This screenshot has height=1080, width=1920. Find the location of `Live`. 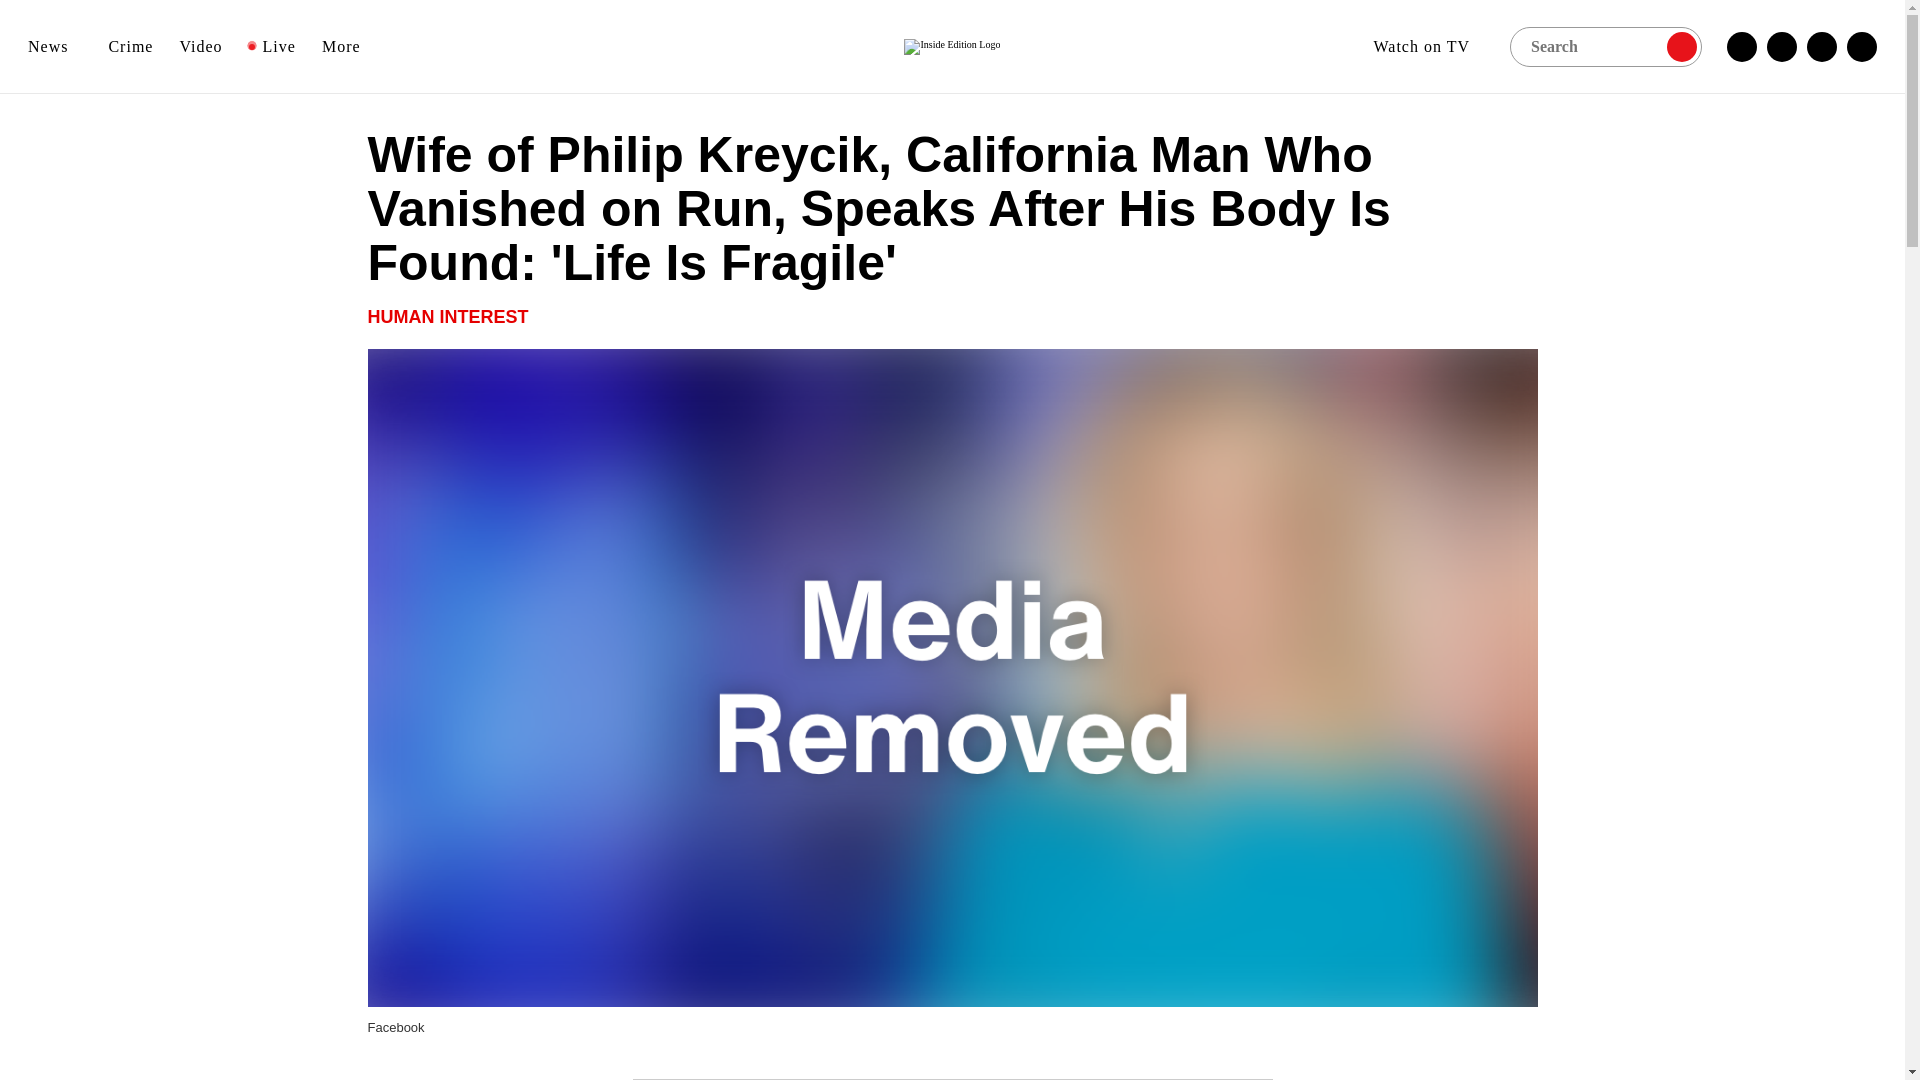

Live is located at coordinates (272, 46).